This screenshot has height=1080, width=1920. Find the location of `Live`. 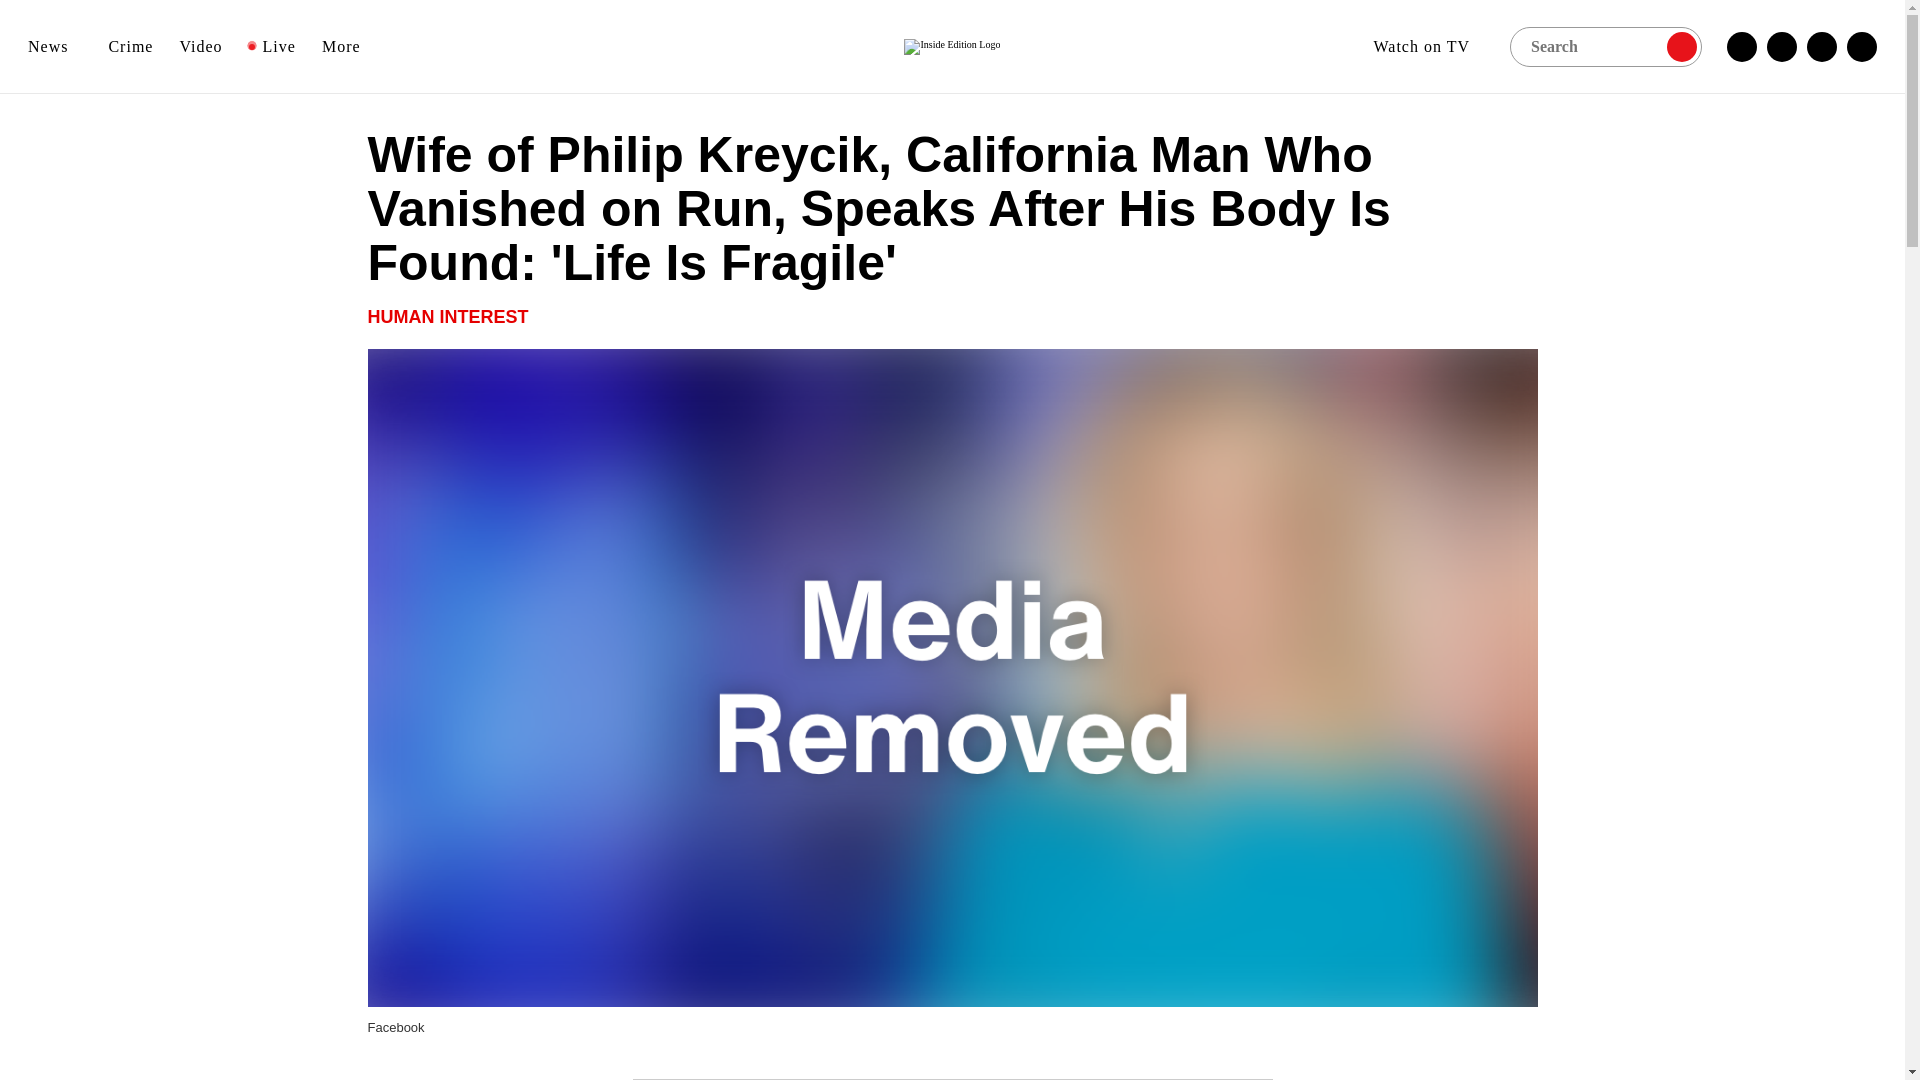

Live is located at coordinates (272, 46).